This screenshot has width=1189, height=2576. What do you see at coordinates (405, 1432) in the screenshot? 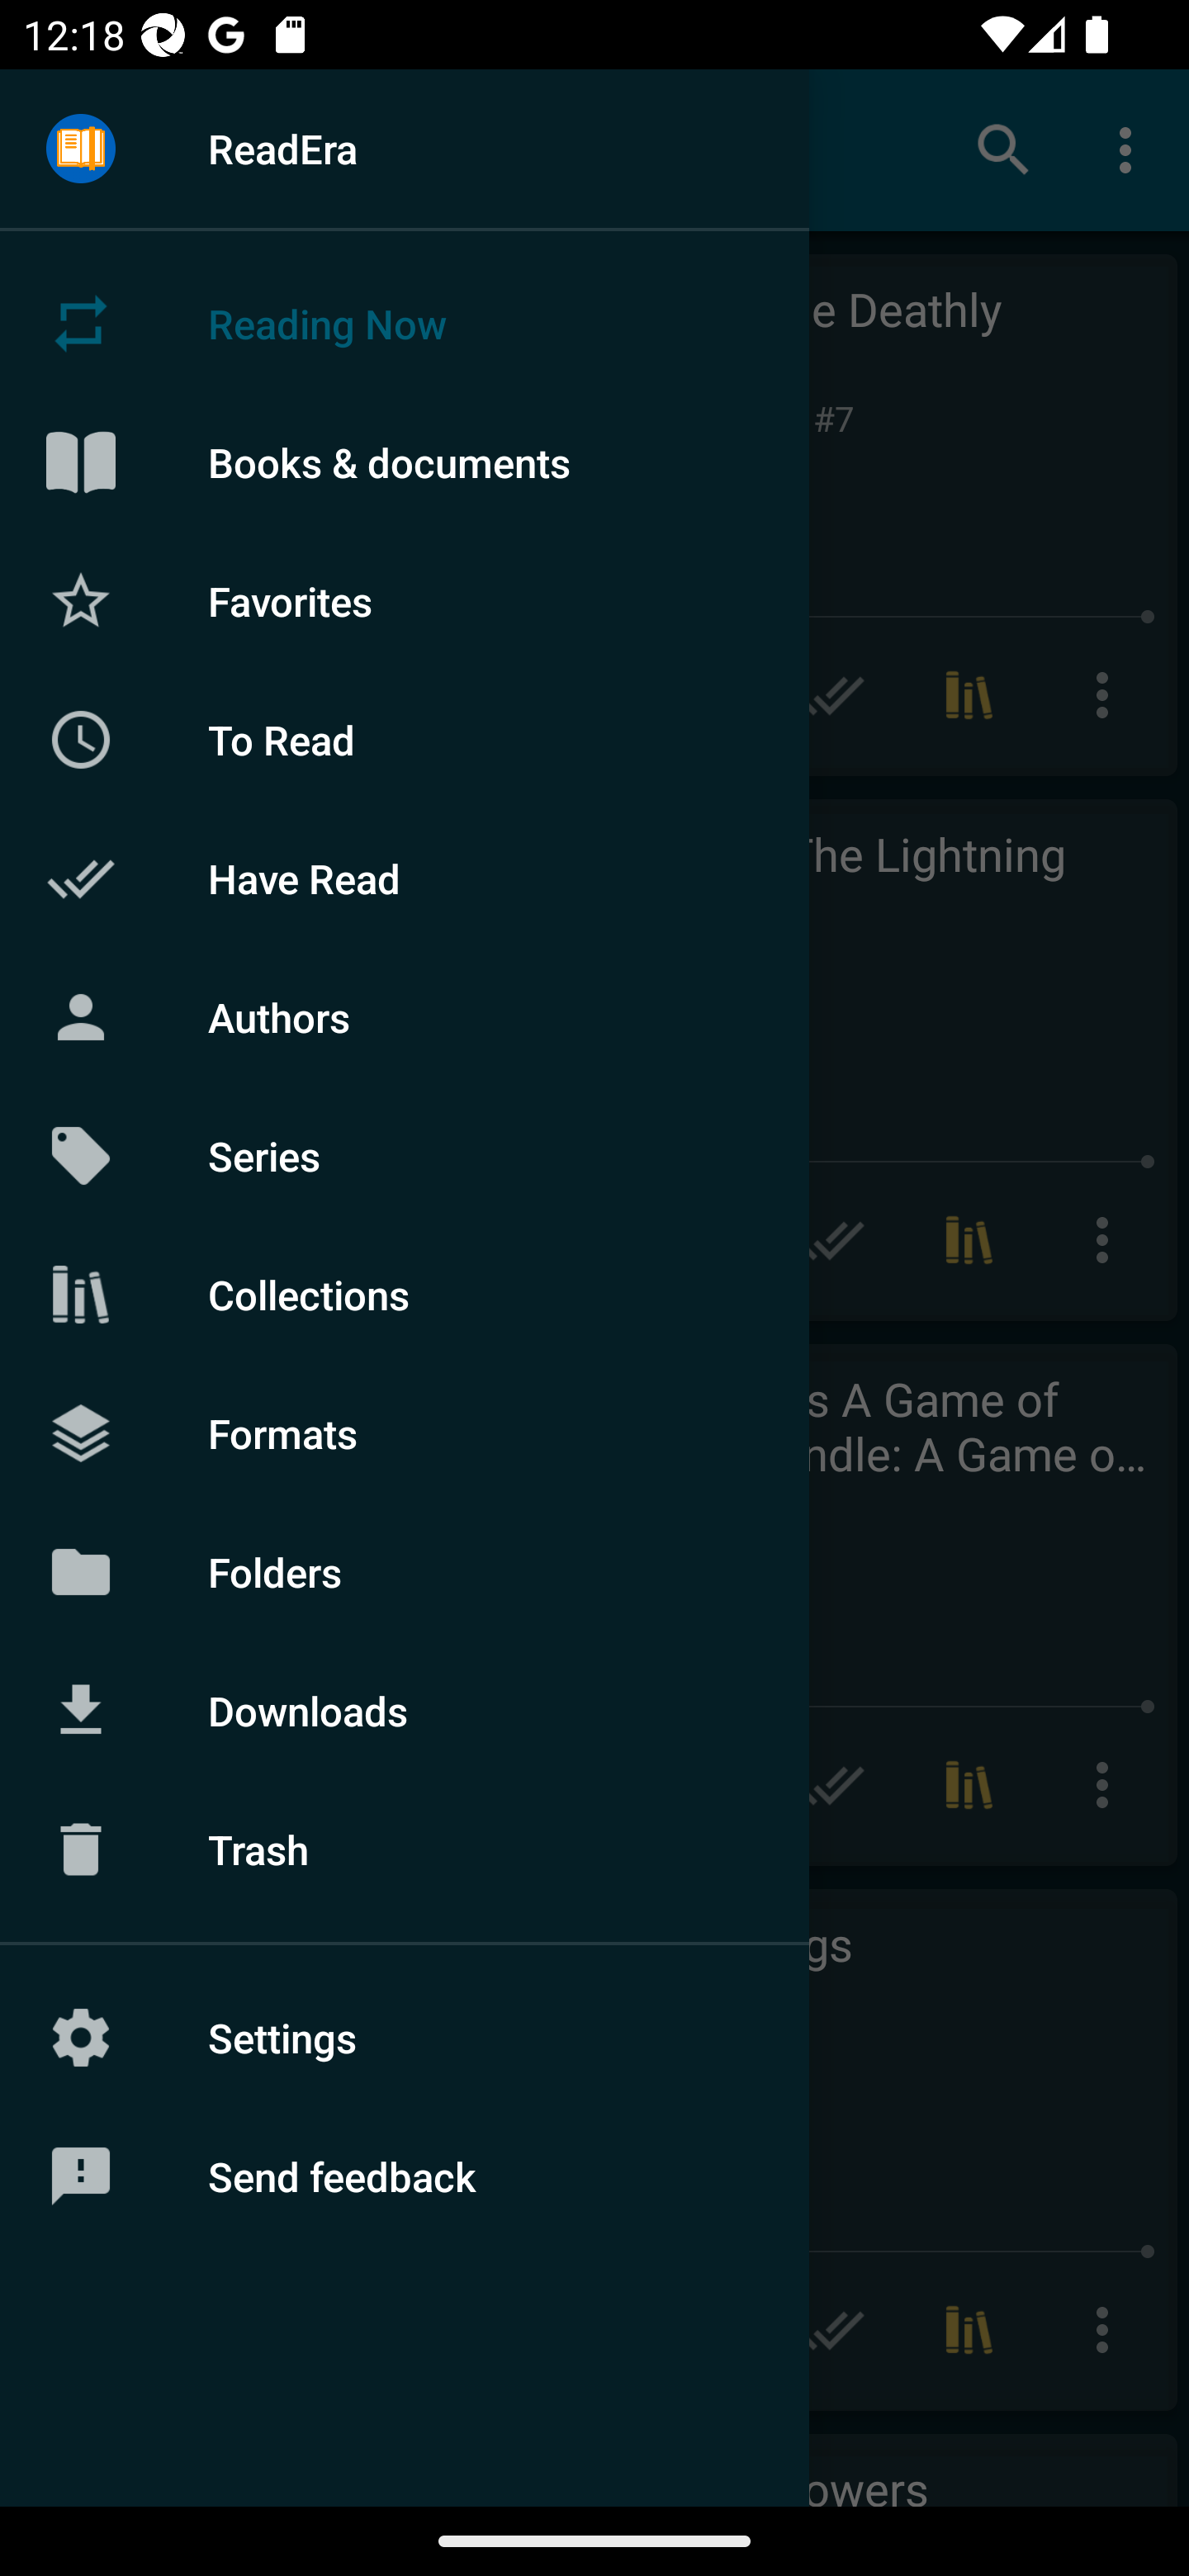
I see `Formats` at bounding box center [405, 1432].